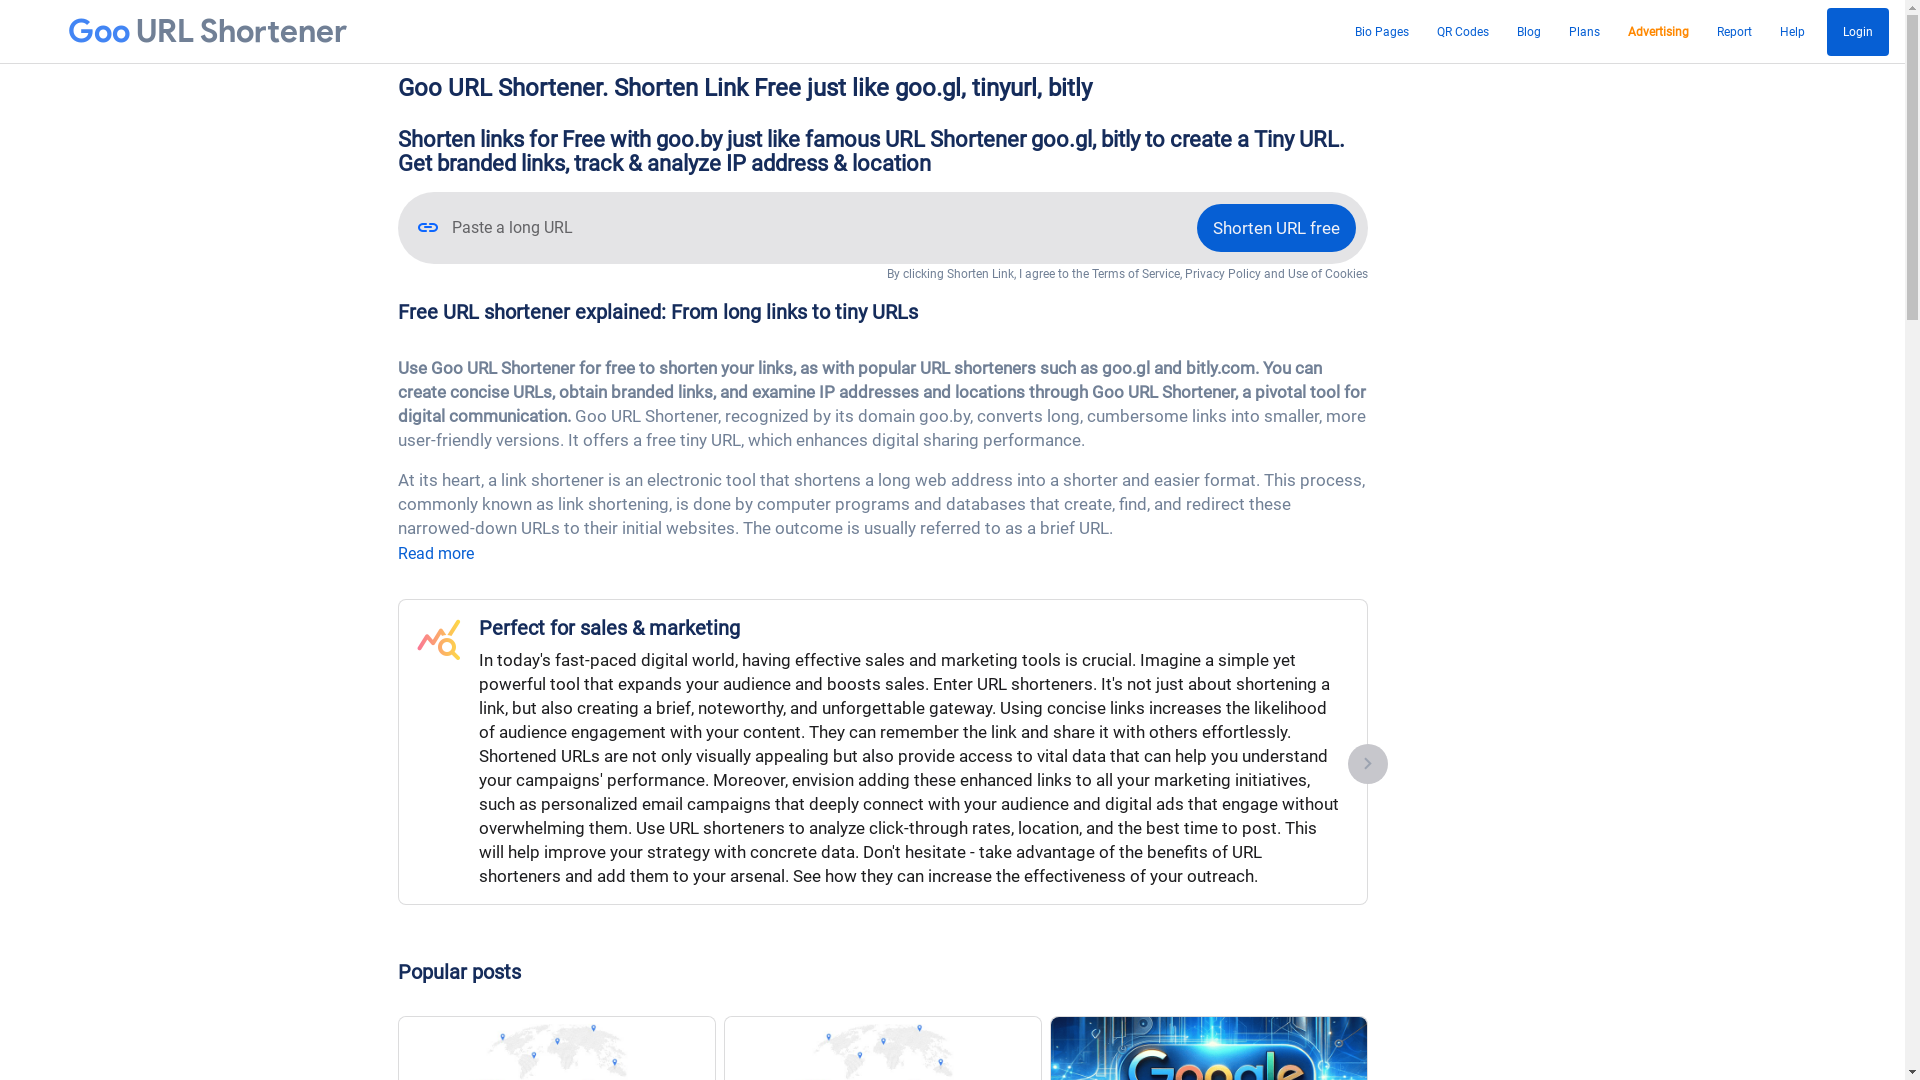 This screenshot has width=1920, height=1080. I want to click on Bio Pages, so click(1382, 32).